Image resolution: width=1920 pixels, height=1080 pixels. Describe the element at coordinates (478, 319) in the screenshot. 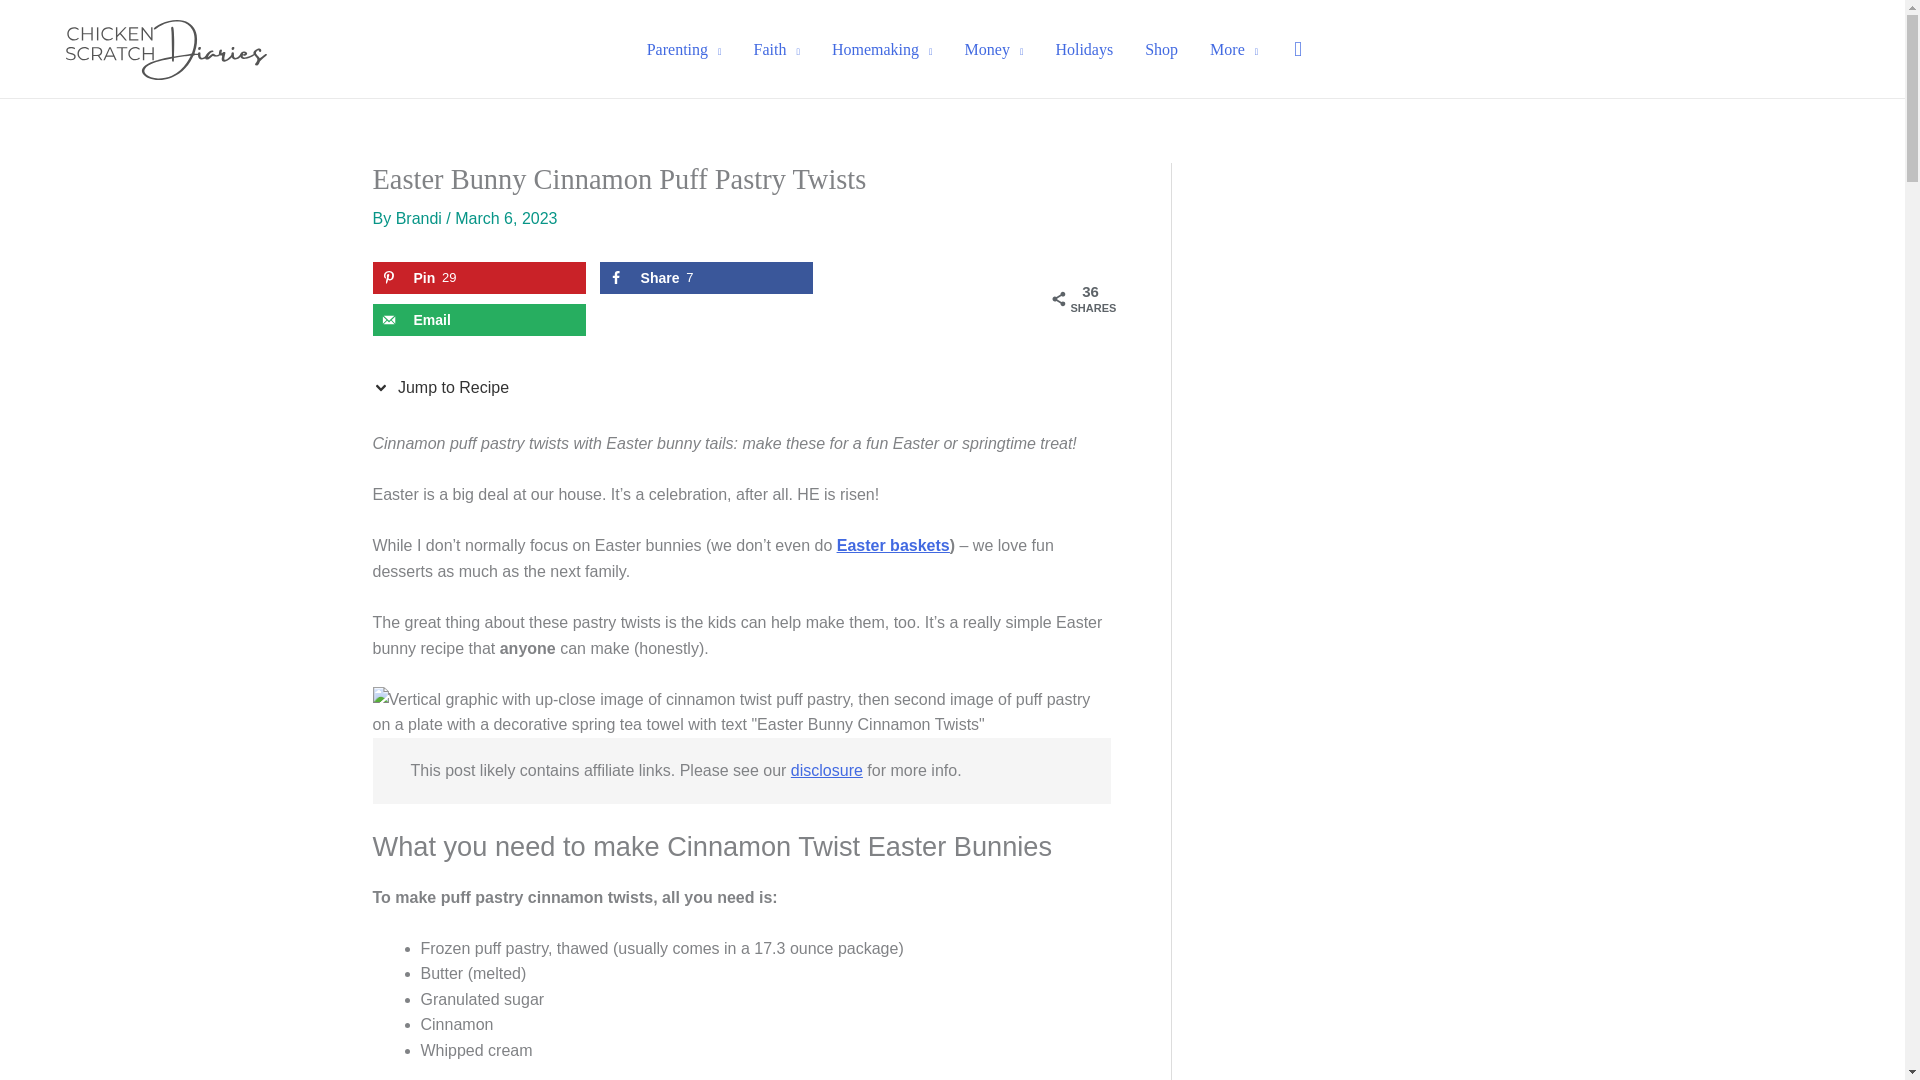

I see `Send over email` at that location.